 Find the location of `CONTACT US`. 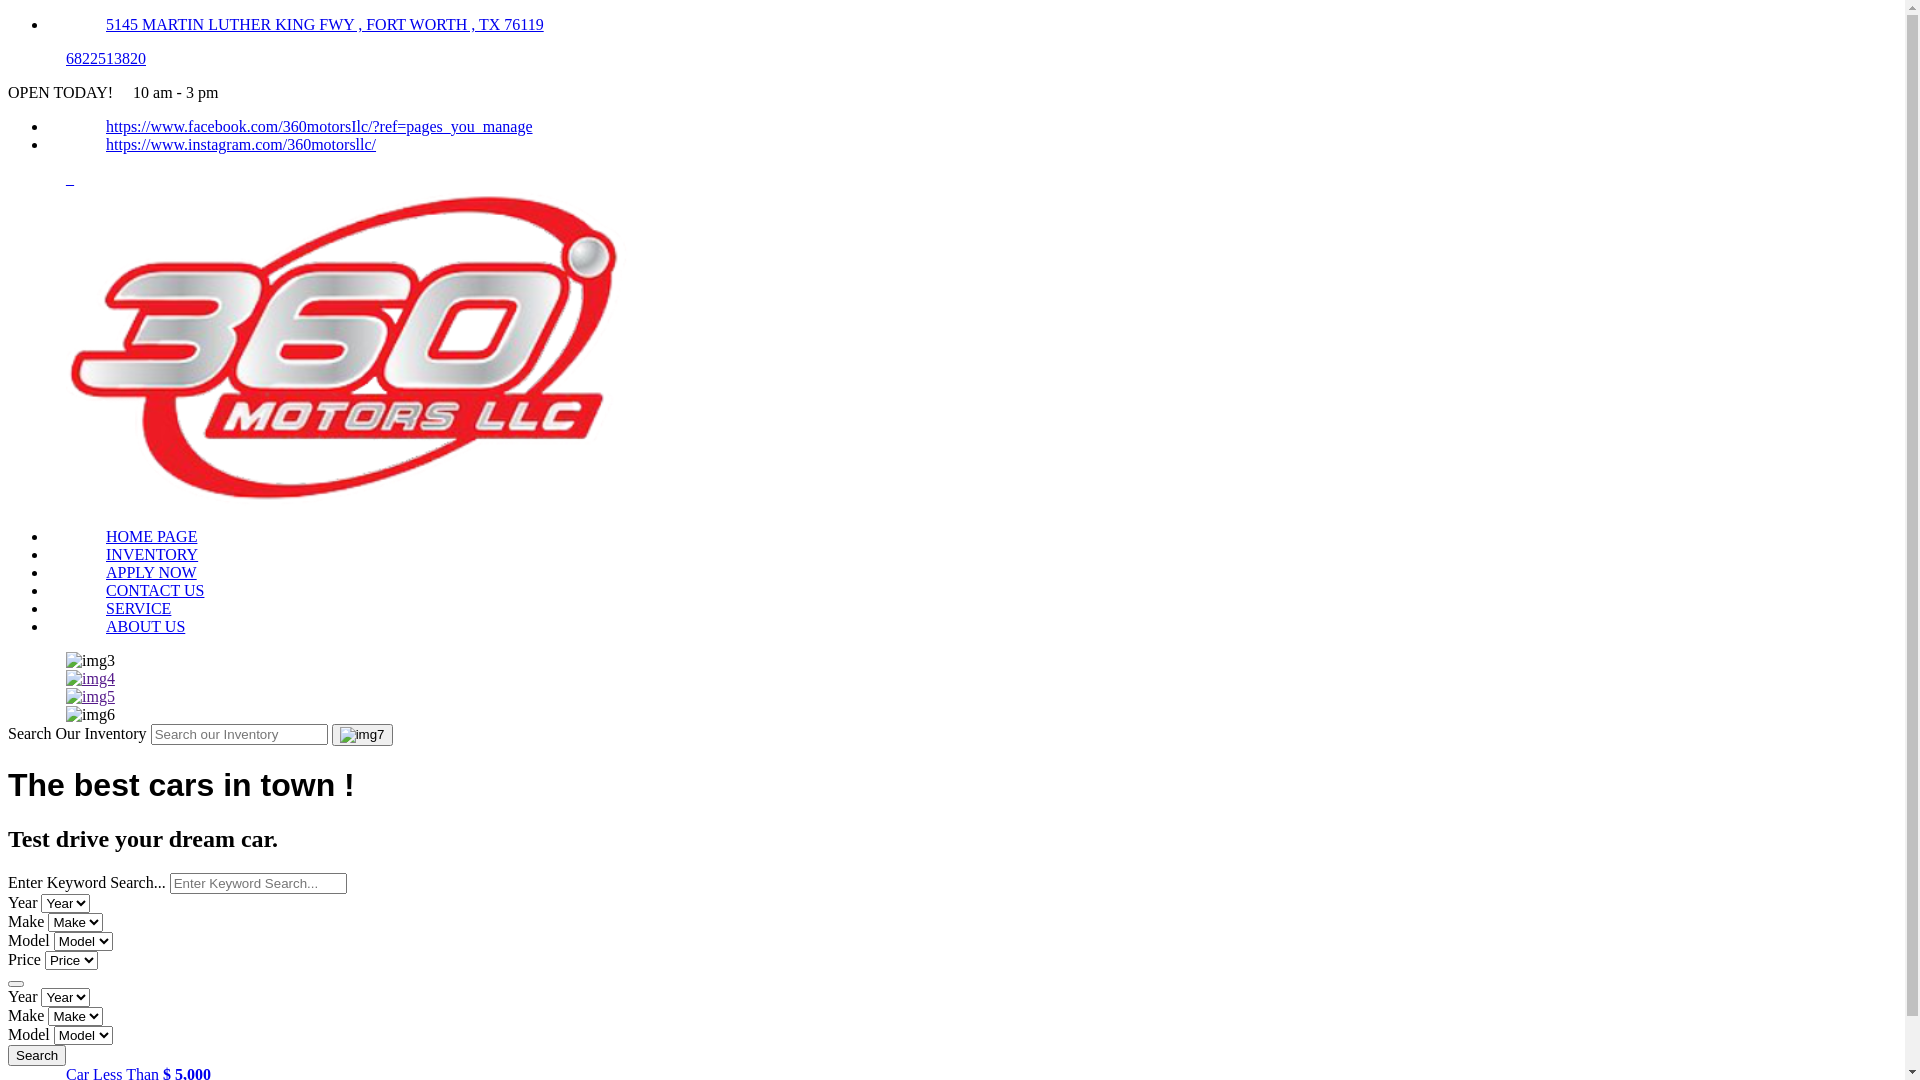

CONTACT US is located at coordinates (155, 590).